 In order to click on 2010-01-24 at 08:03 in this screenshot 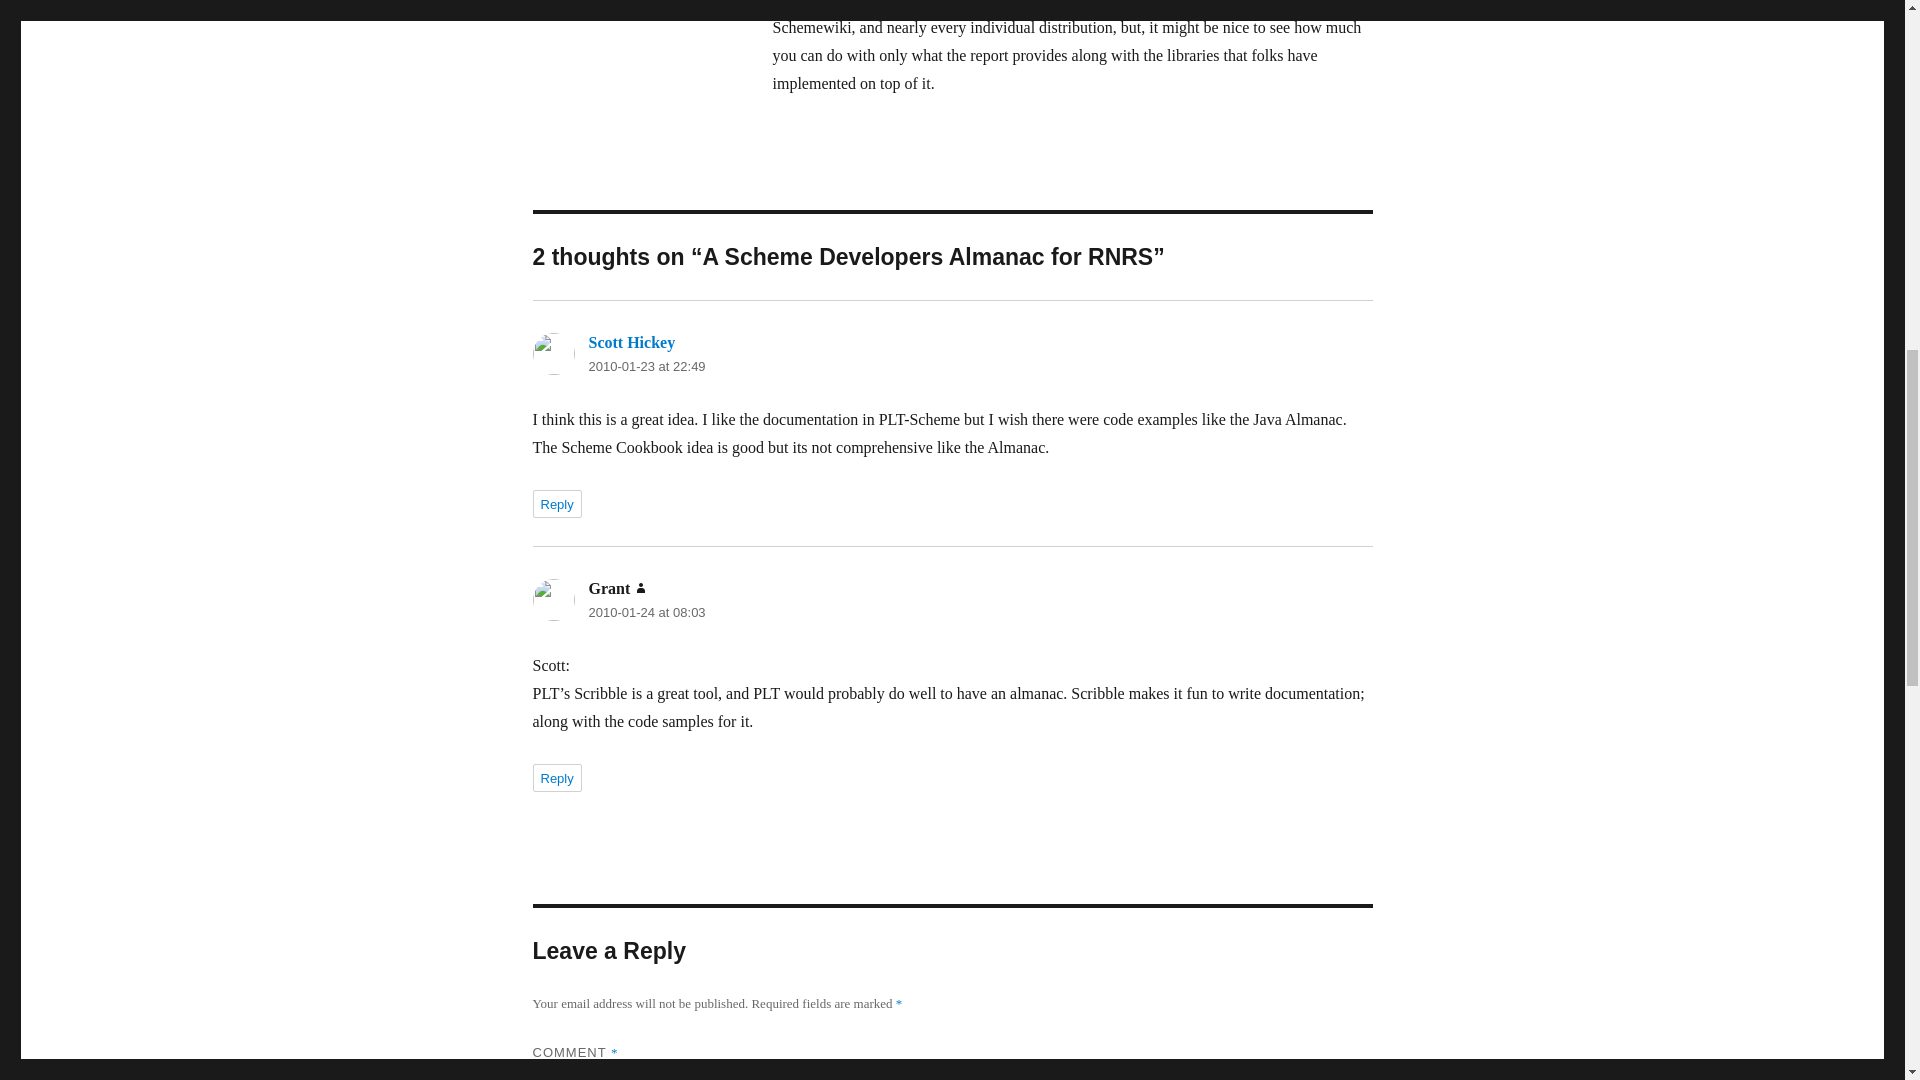, I will do `click(646, 612)`.